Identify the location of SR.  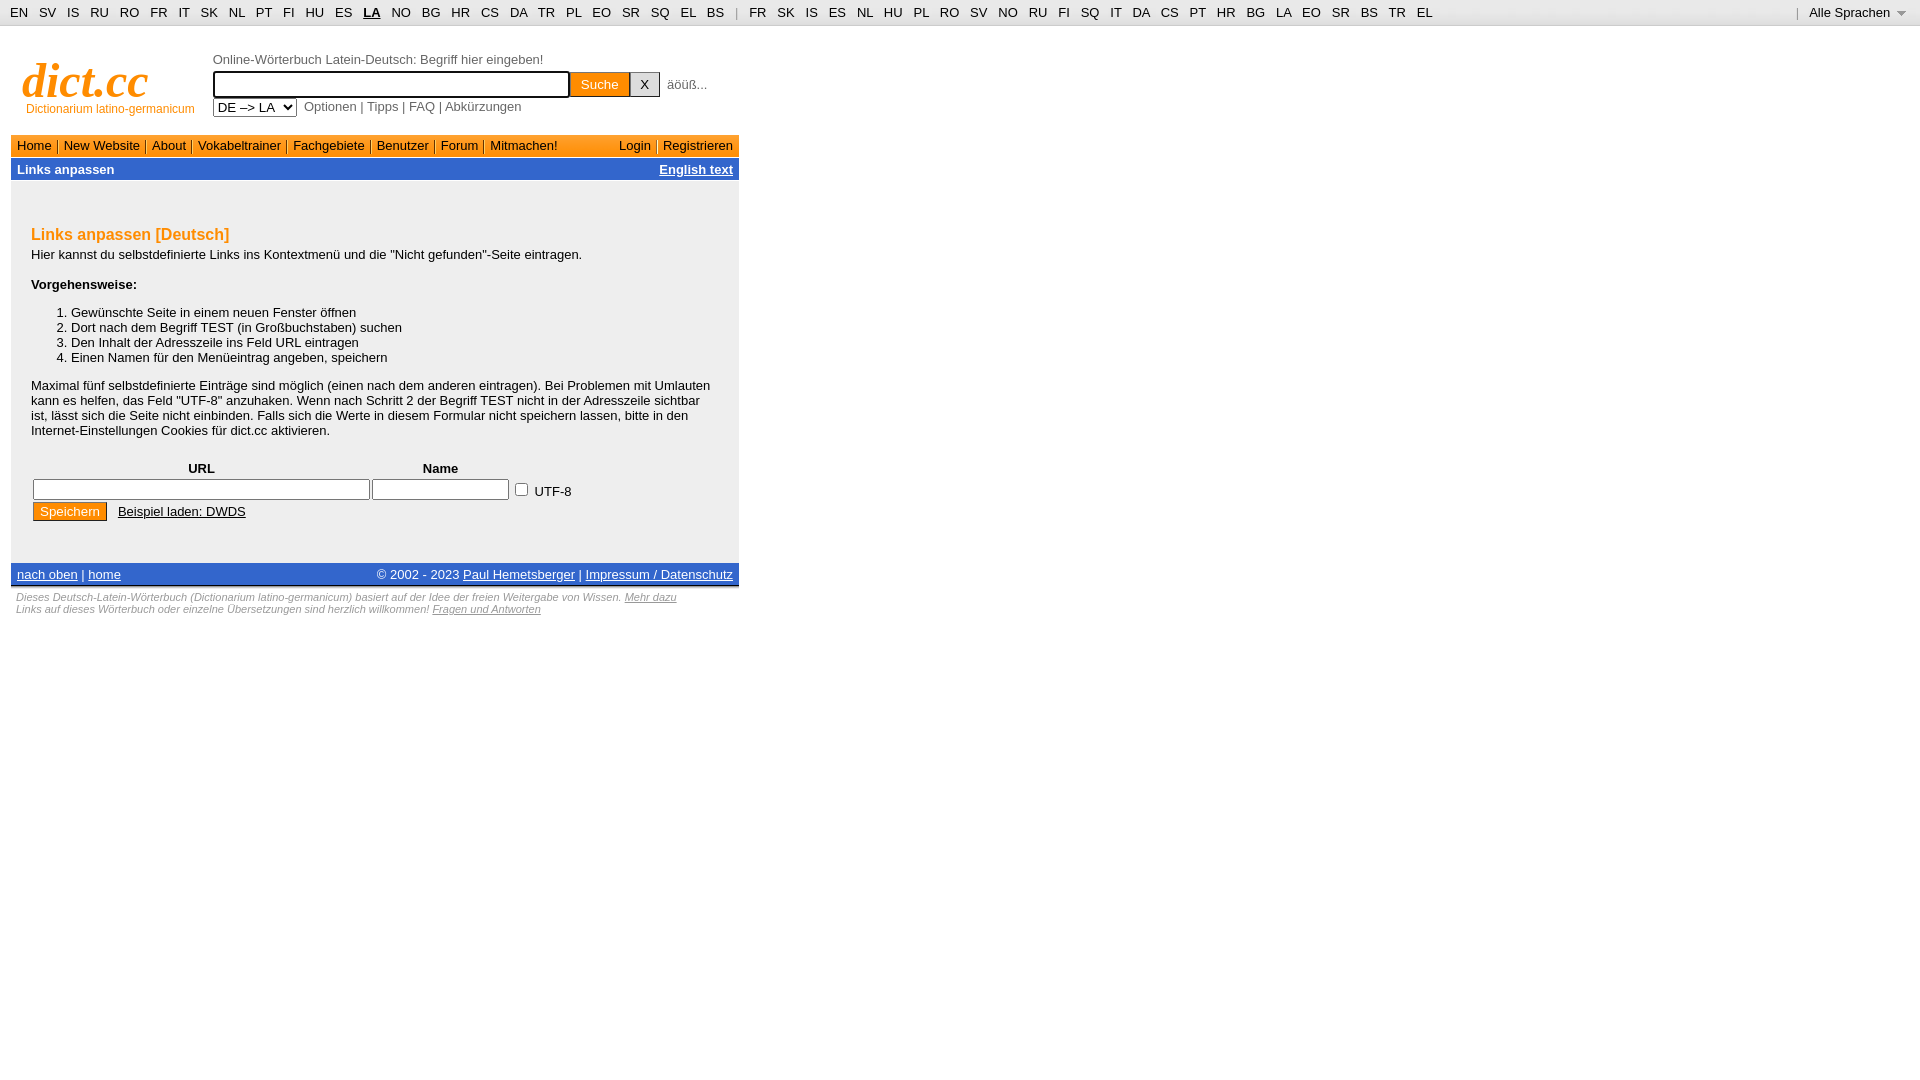
(1341, 12).